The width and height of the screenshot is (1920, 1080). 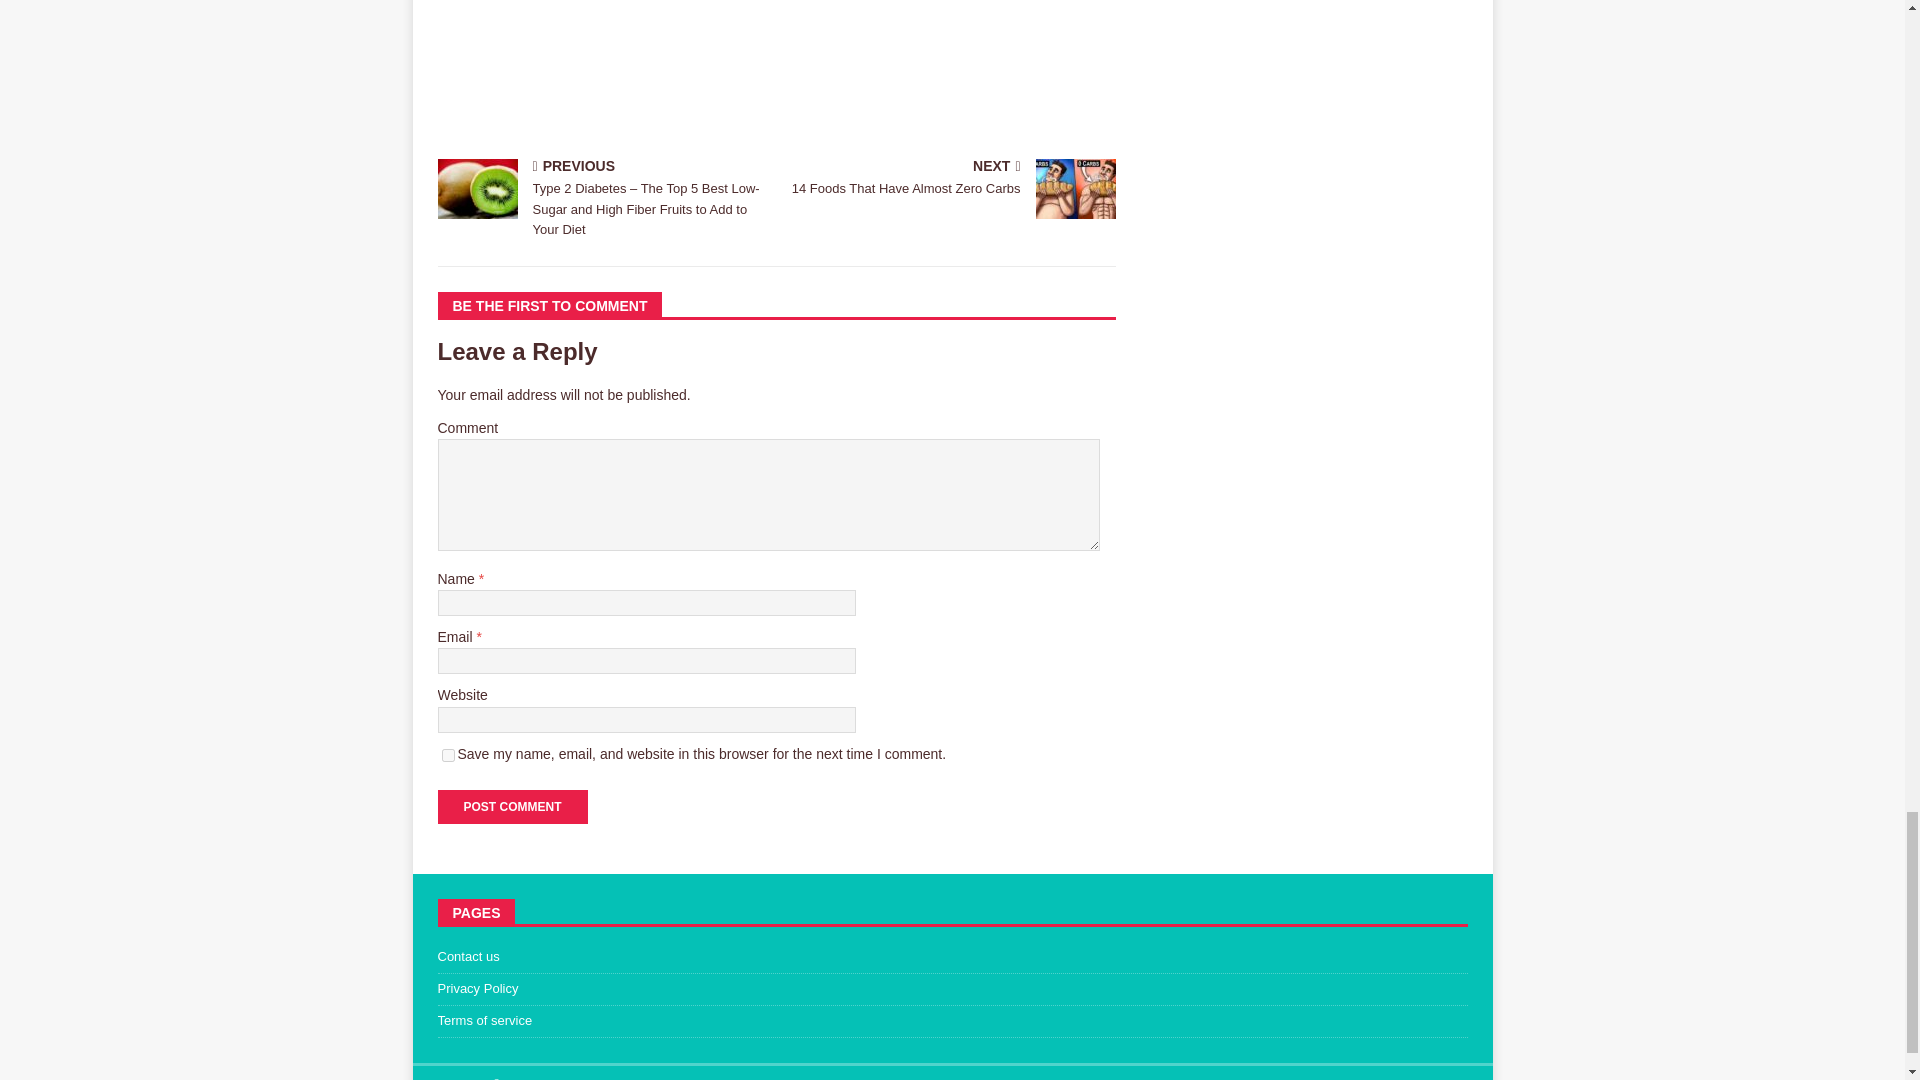 I want to click on Advertisement, so click(x=950, y=178).